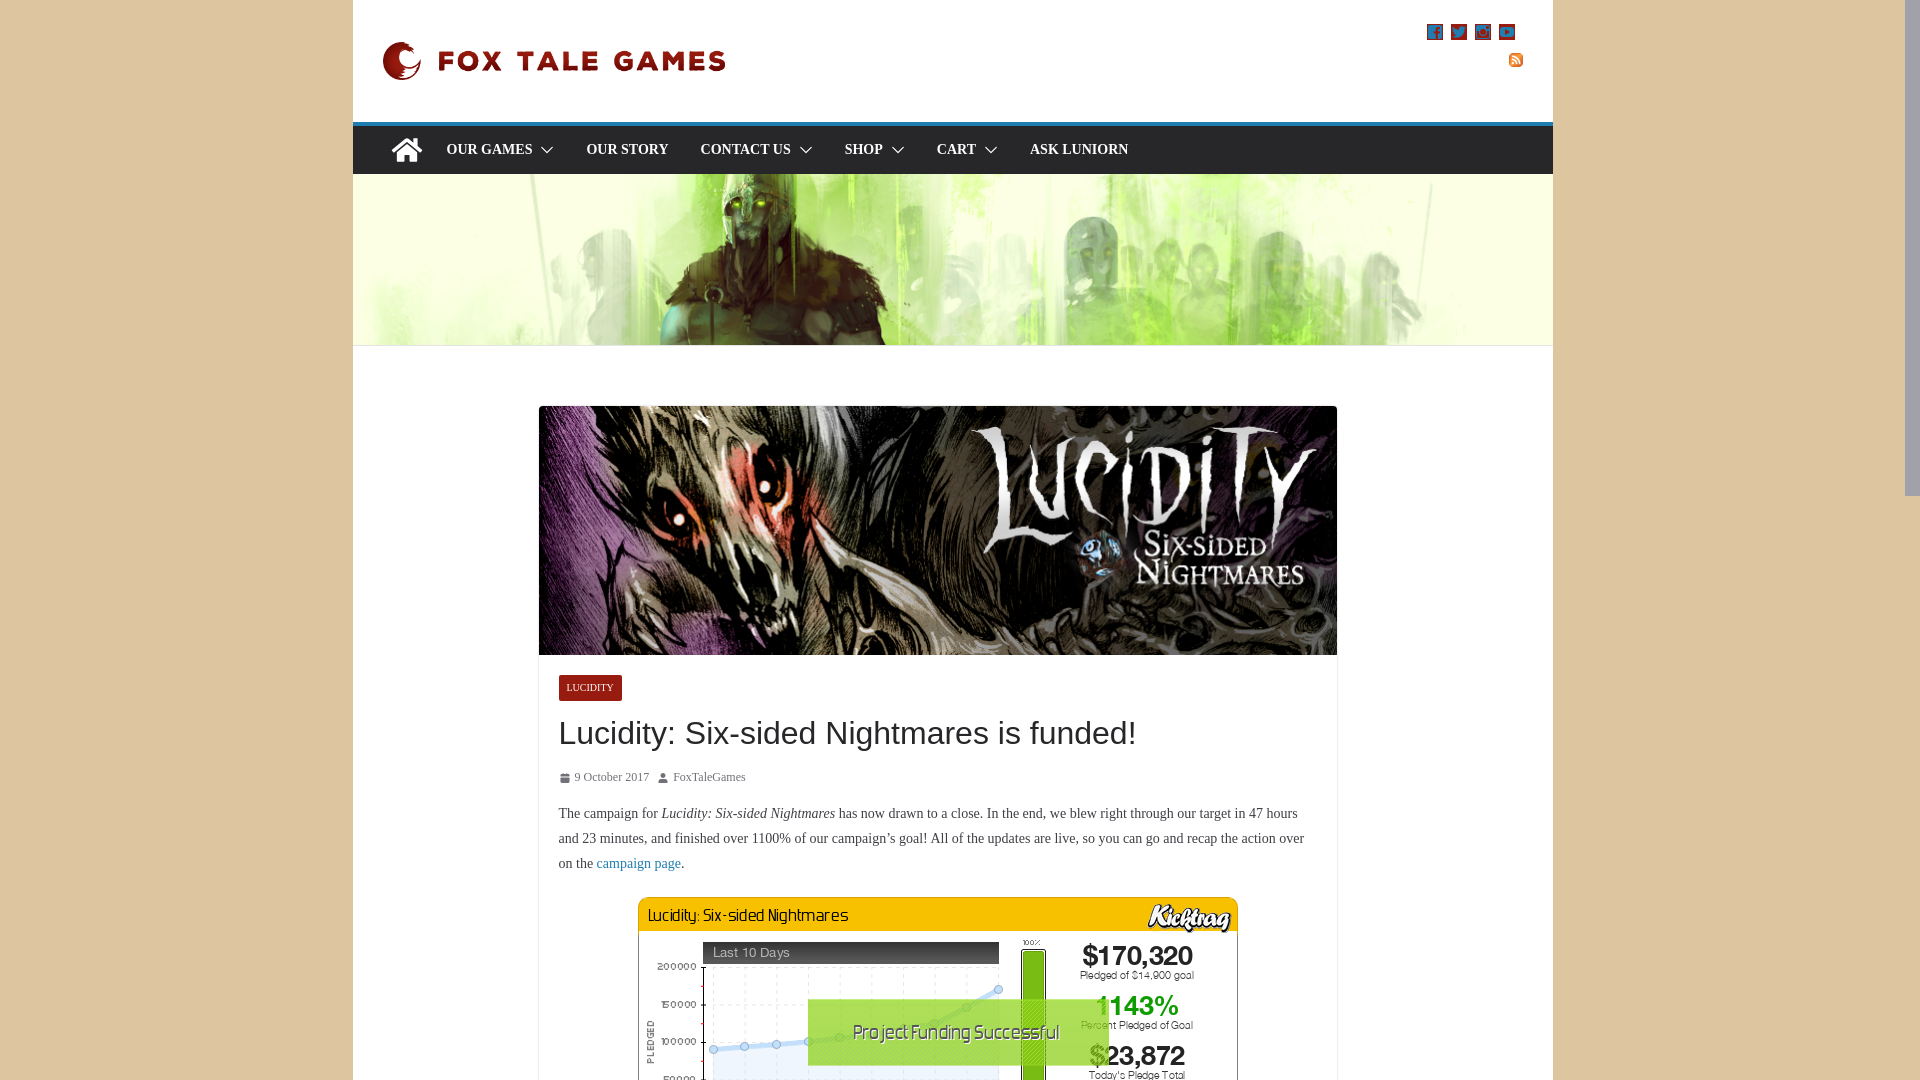 The image size is (1920, 1080). Describe the element at coordinates (488, 150) in the screenshot. I see `OUR GAMES` at that location.